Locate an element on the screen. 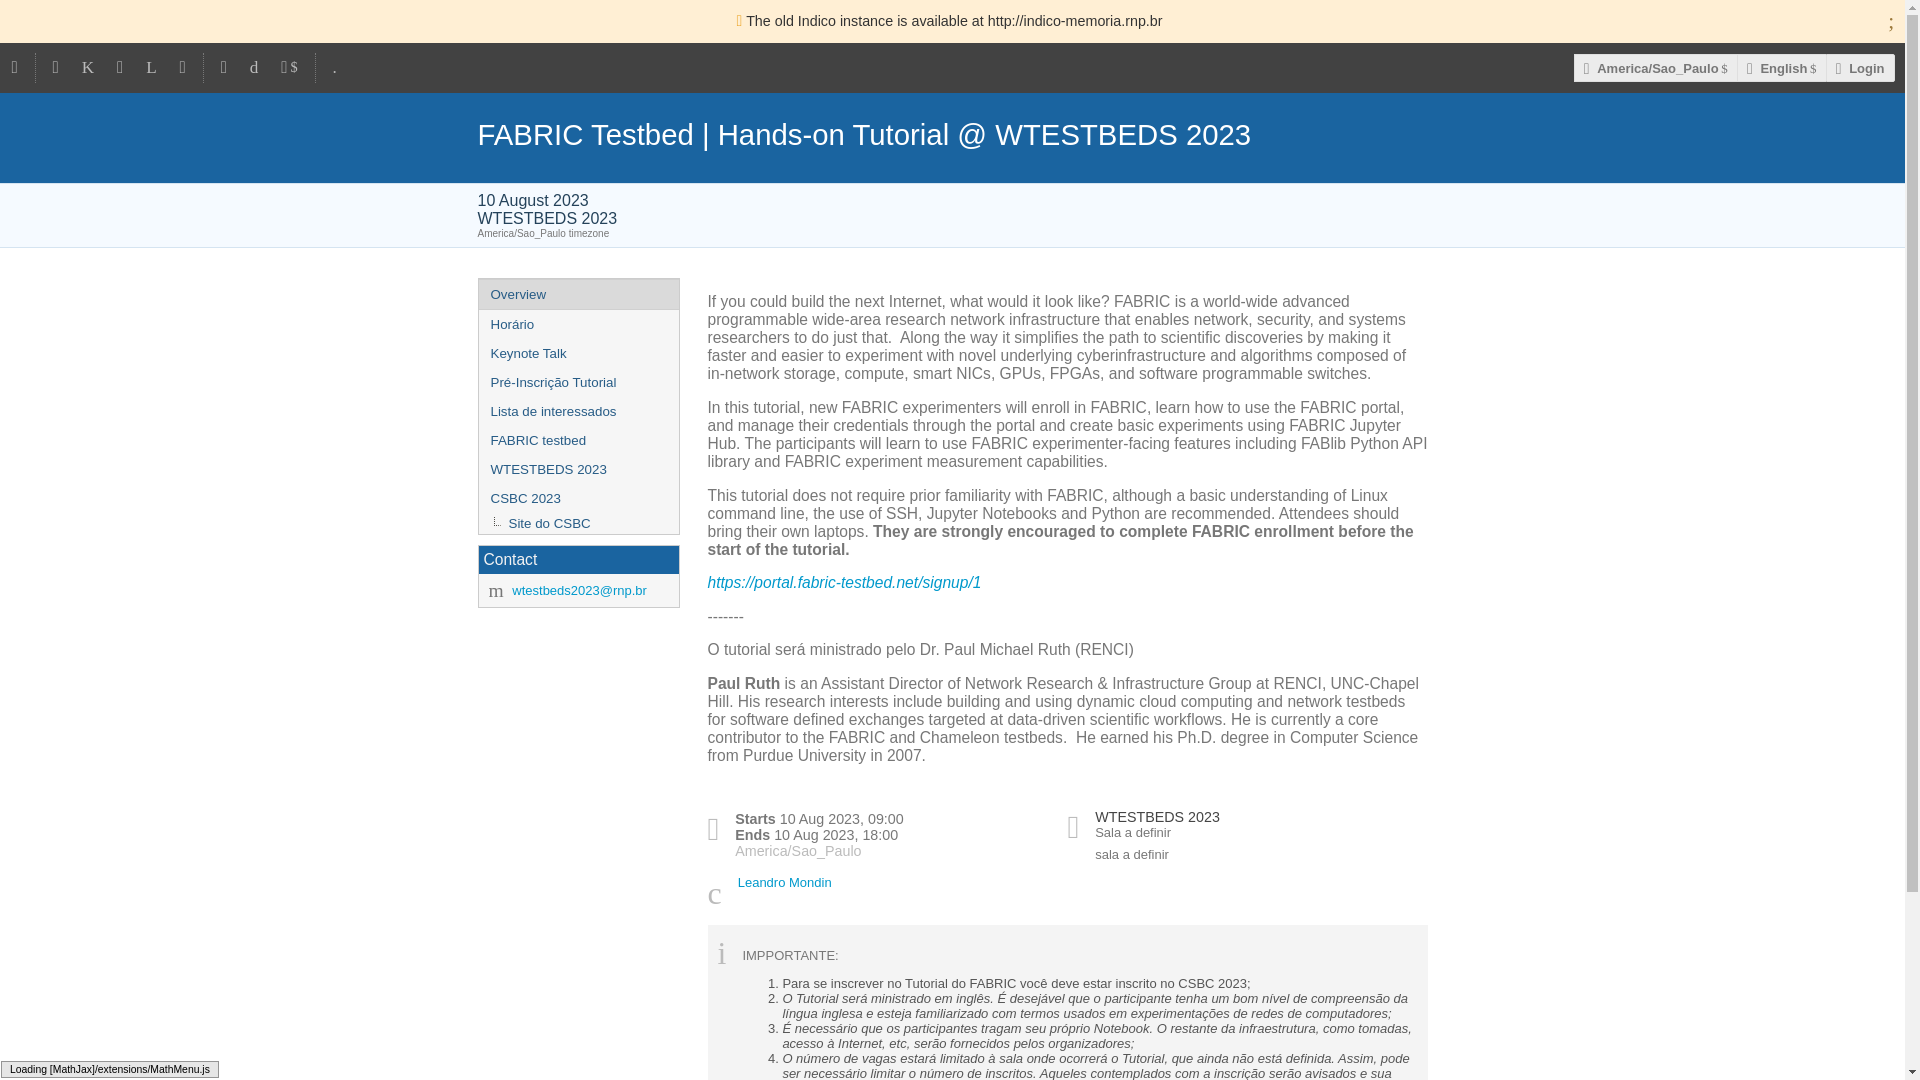 The height and width of the screenshot is (1080, 1920). Lista de interessados is located at coordinates (578, 411).